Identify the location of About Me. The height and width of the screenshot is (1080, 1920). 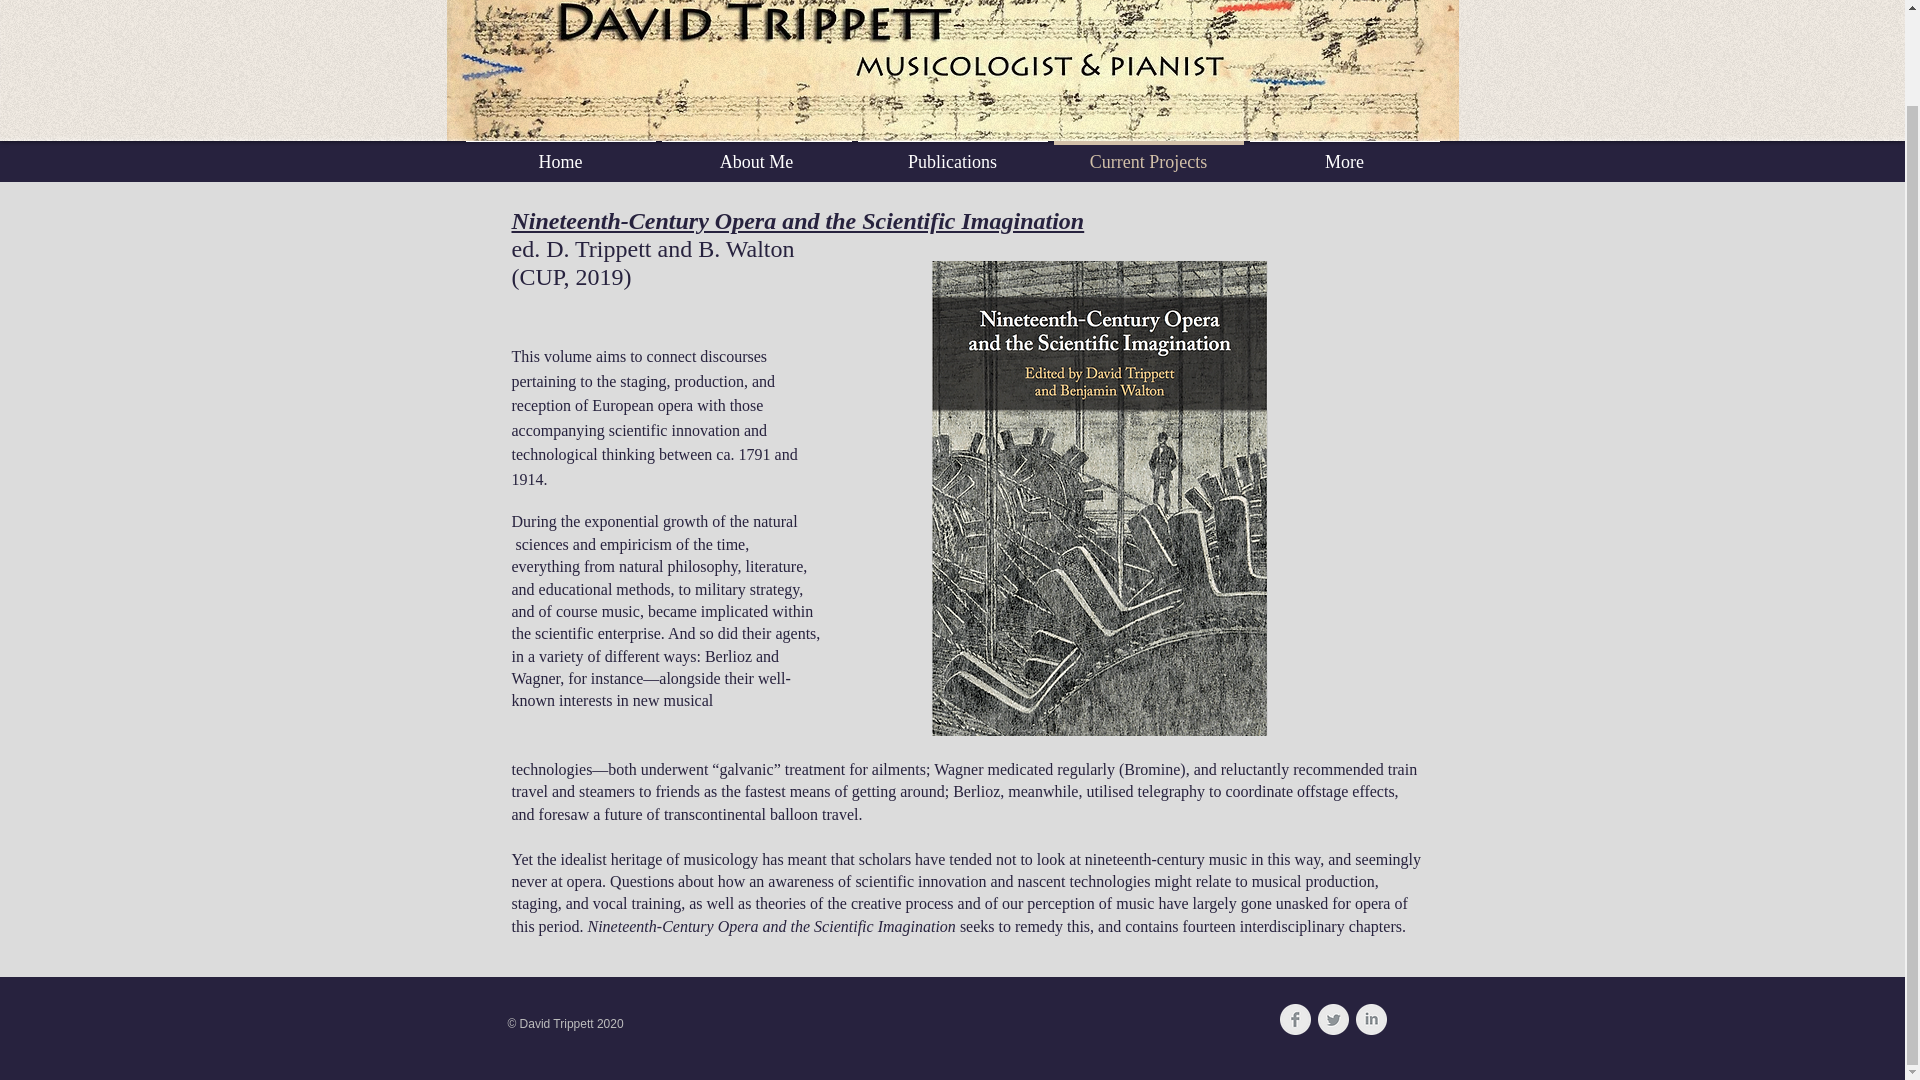
(756, 153).